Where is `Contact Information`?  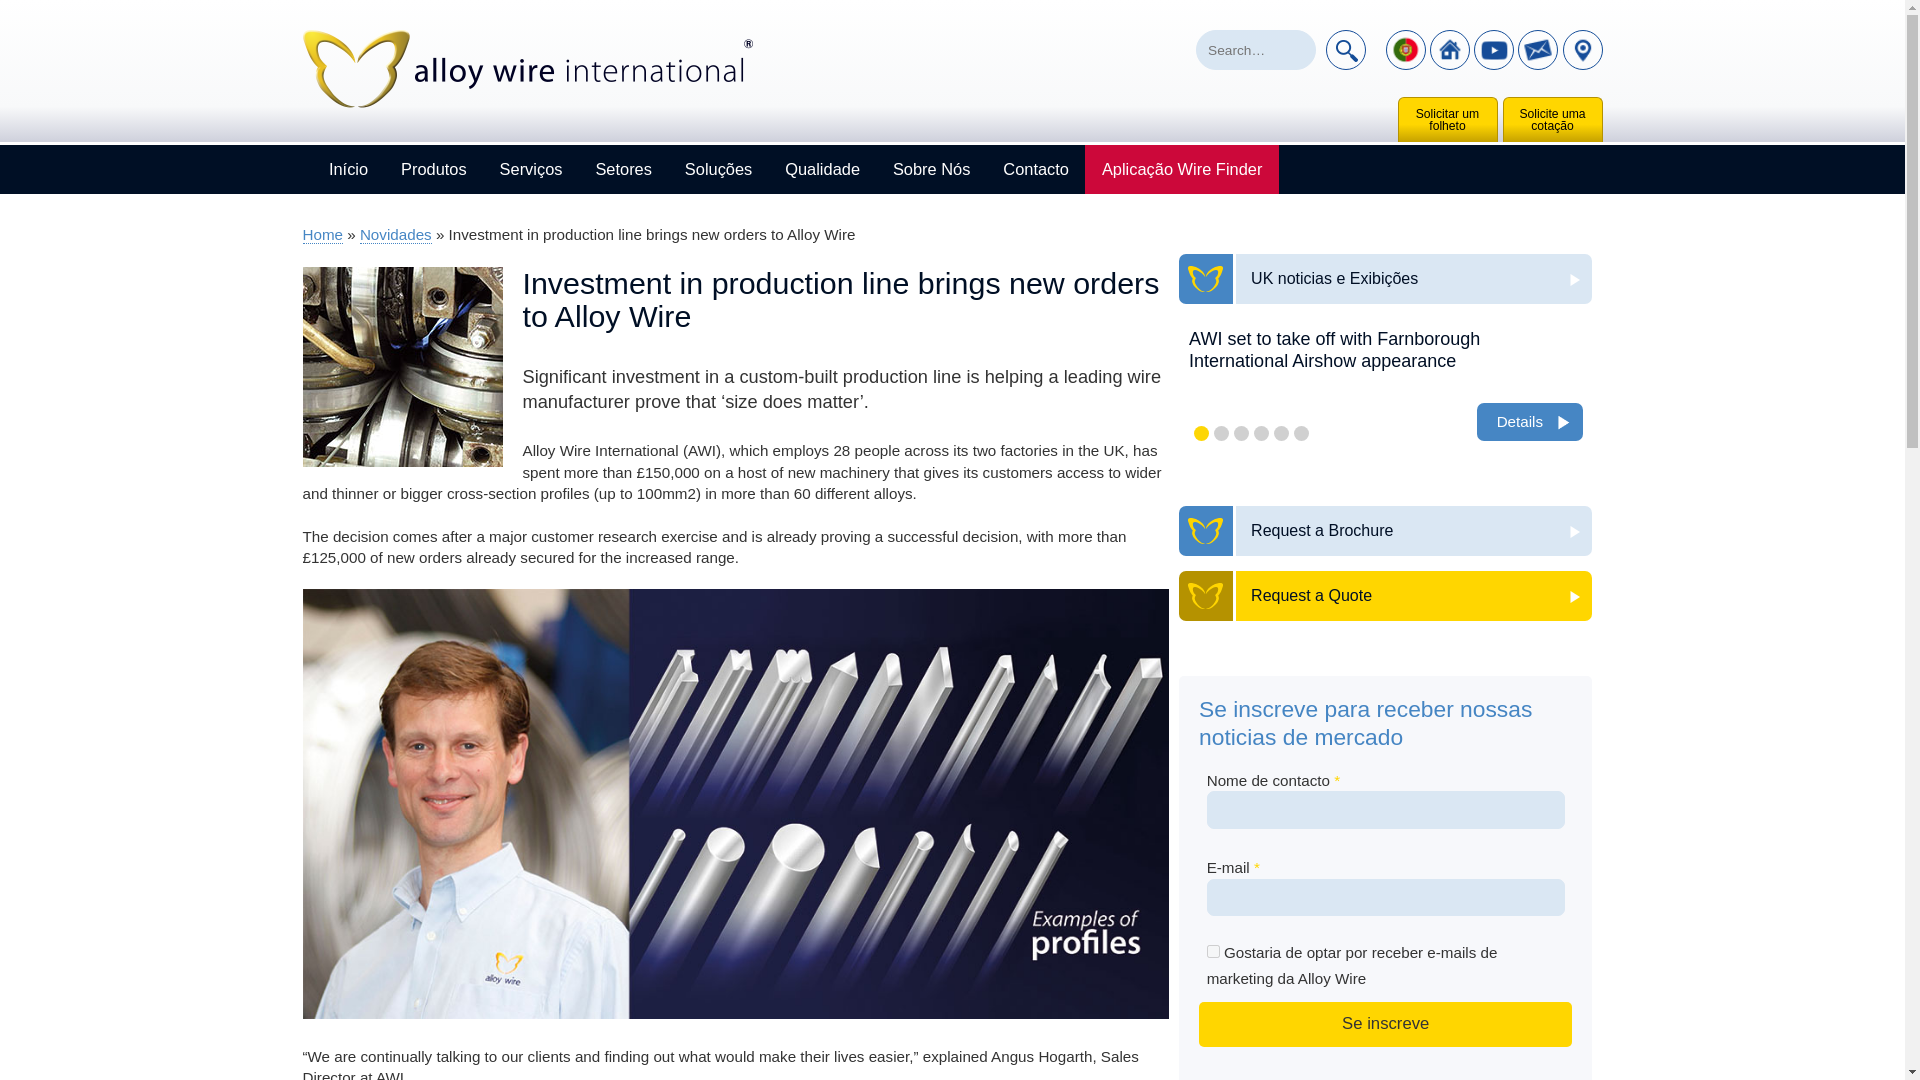
Contact Information is located at coordinates (1582, 50).